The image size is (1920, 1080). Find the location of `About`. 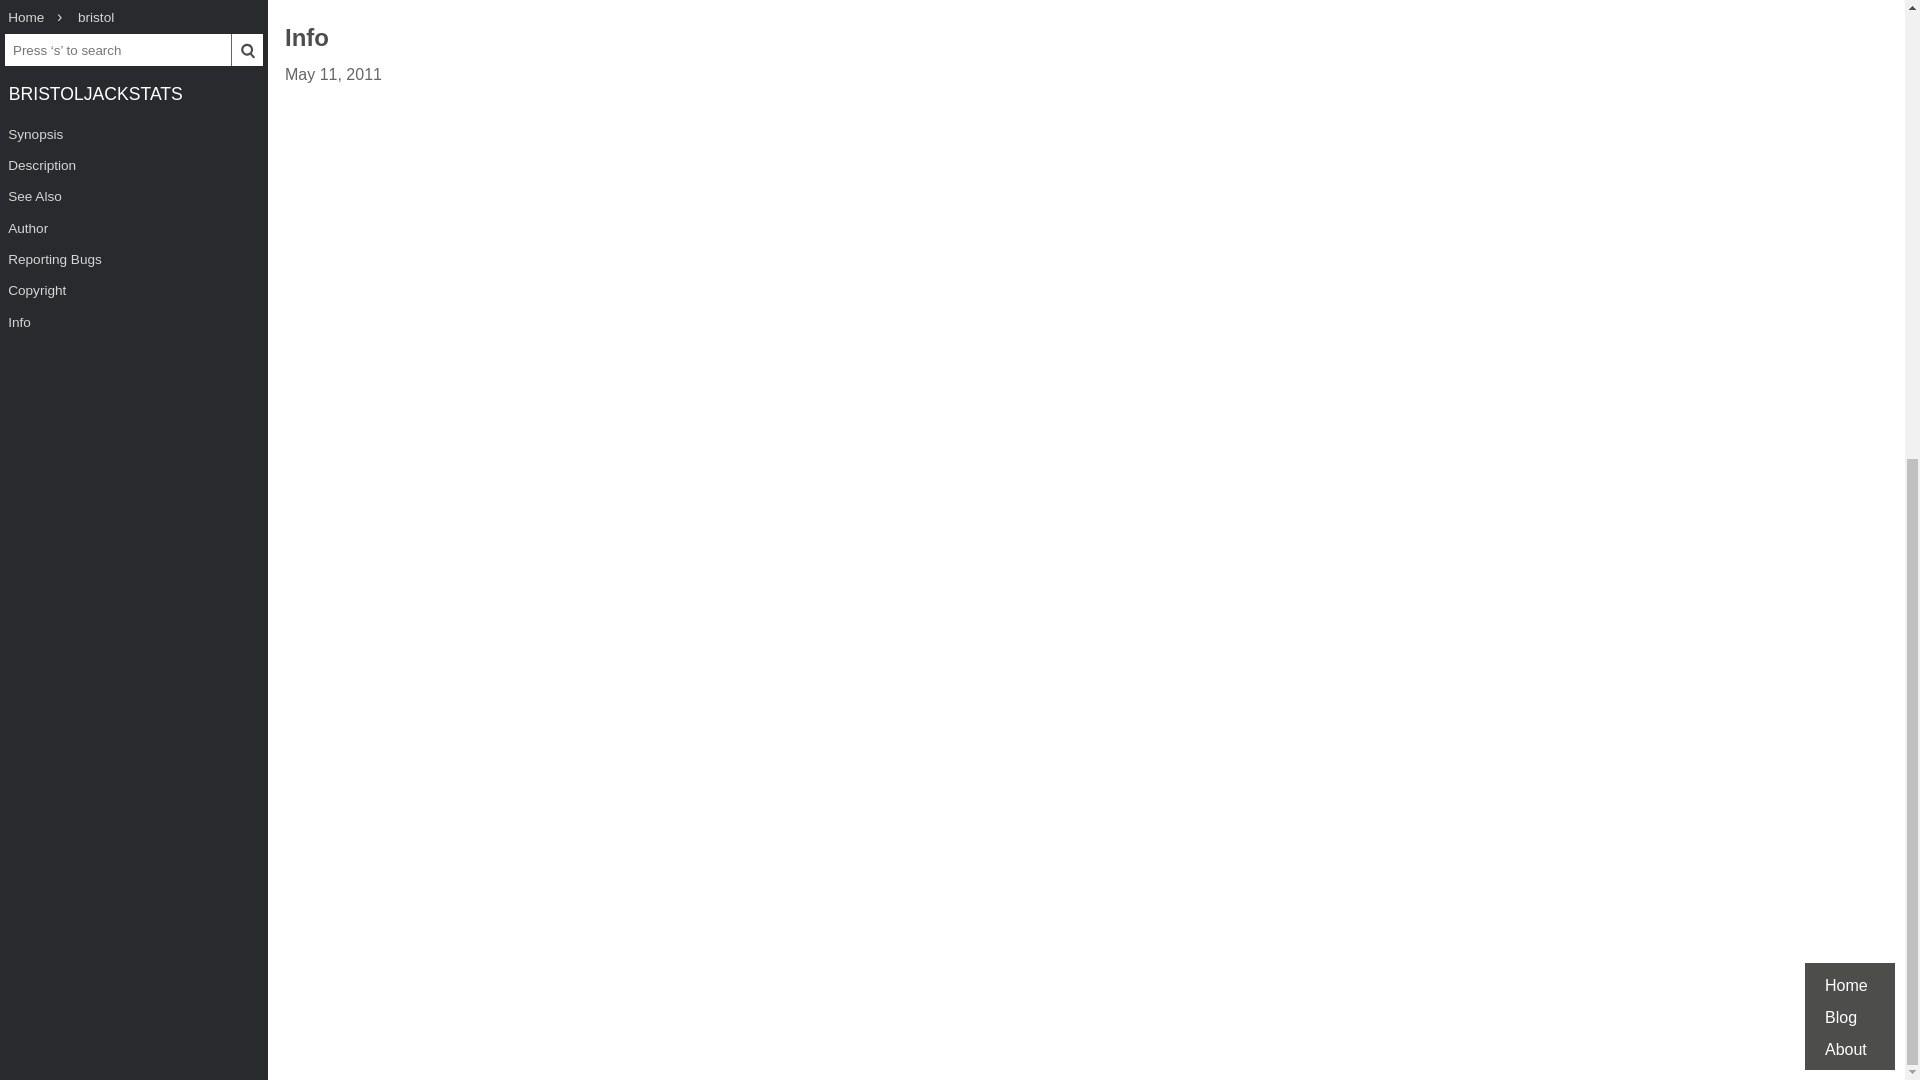

About is located at coordinates (1846, 258).